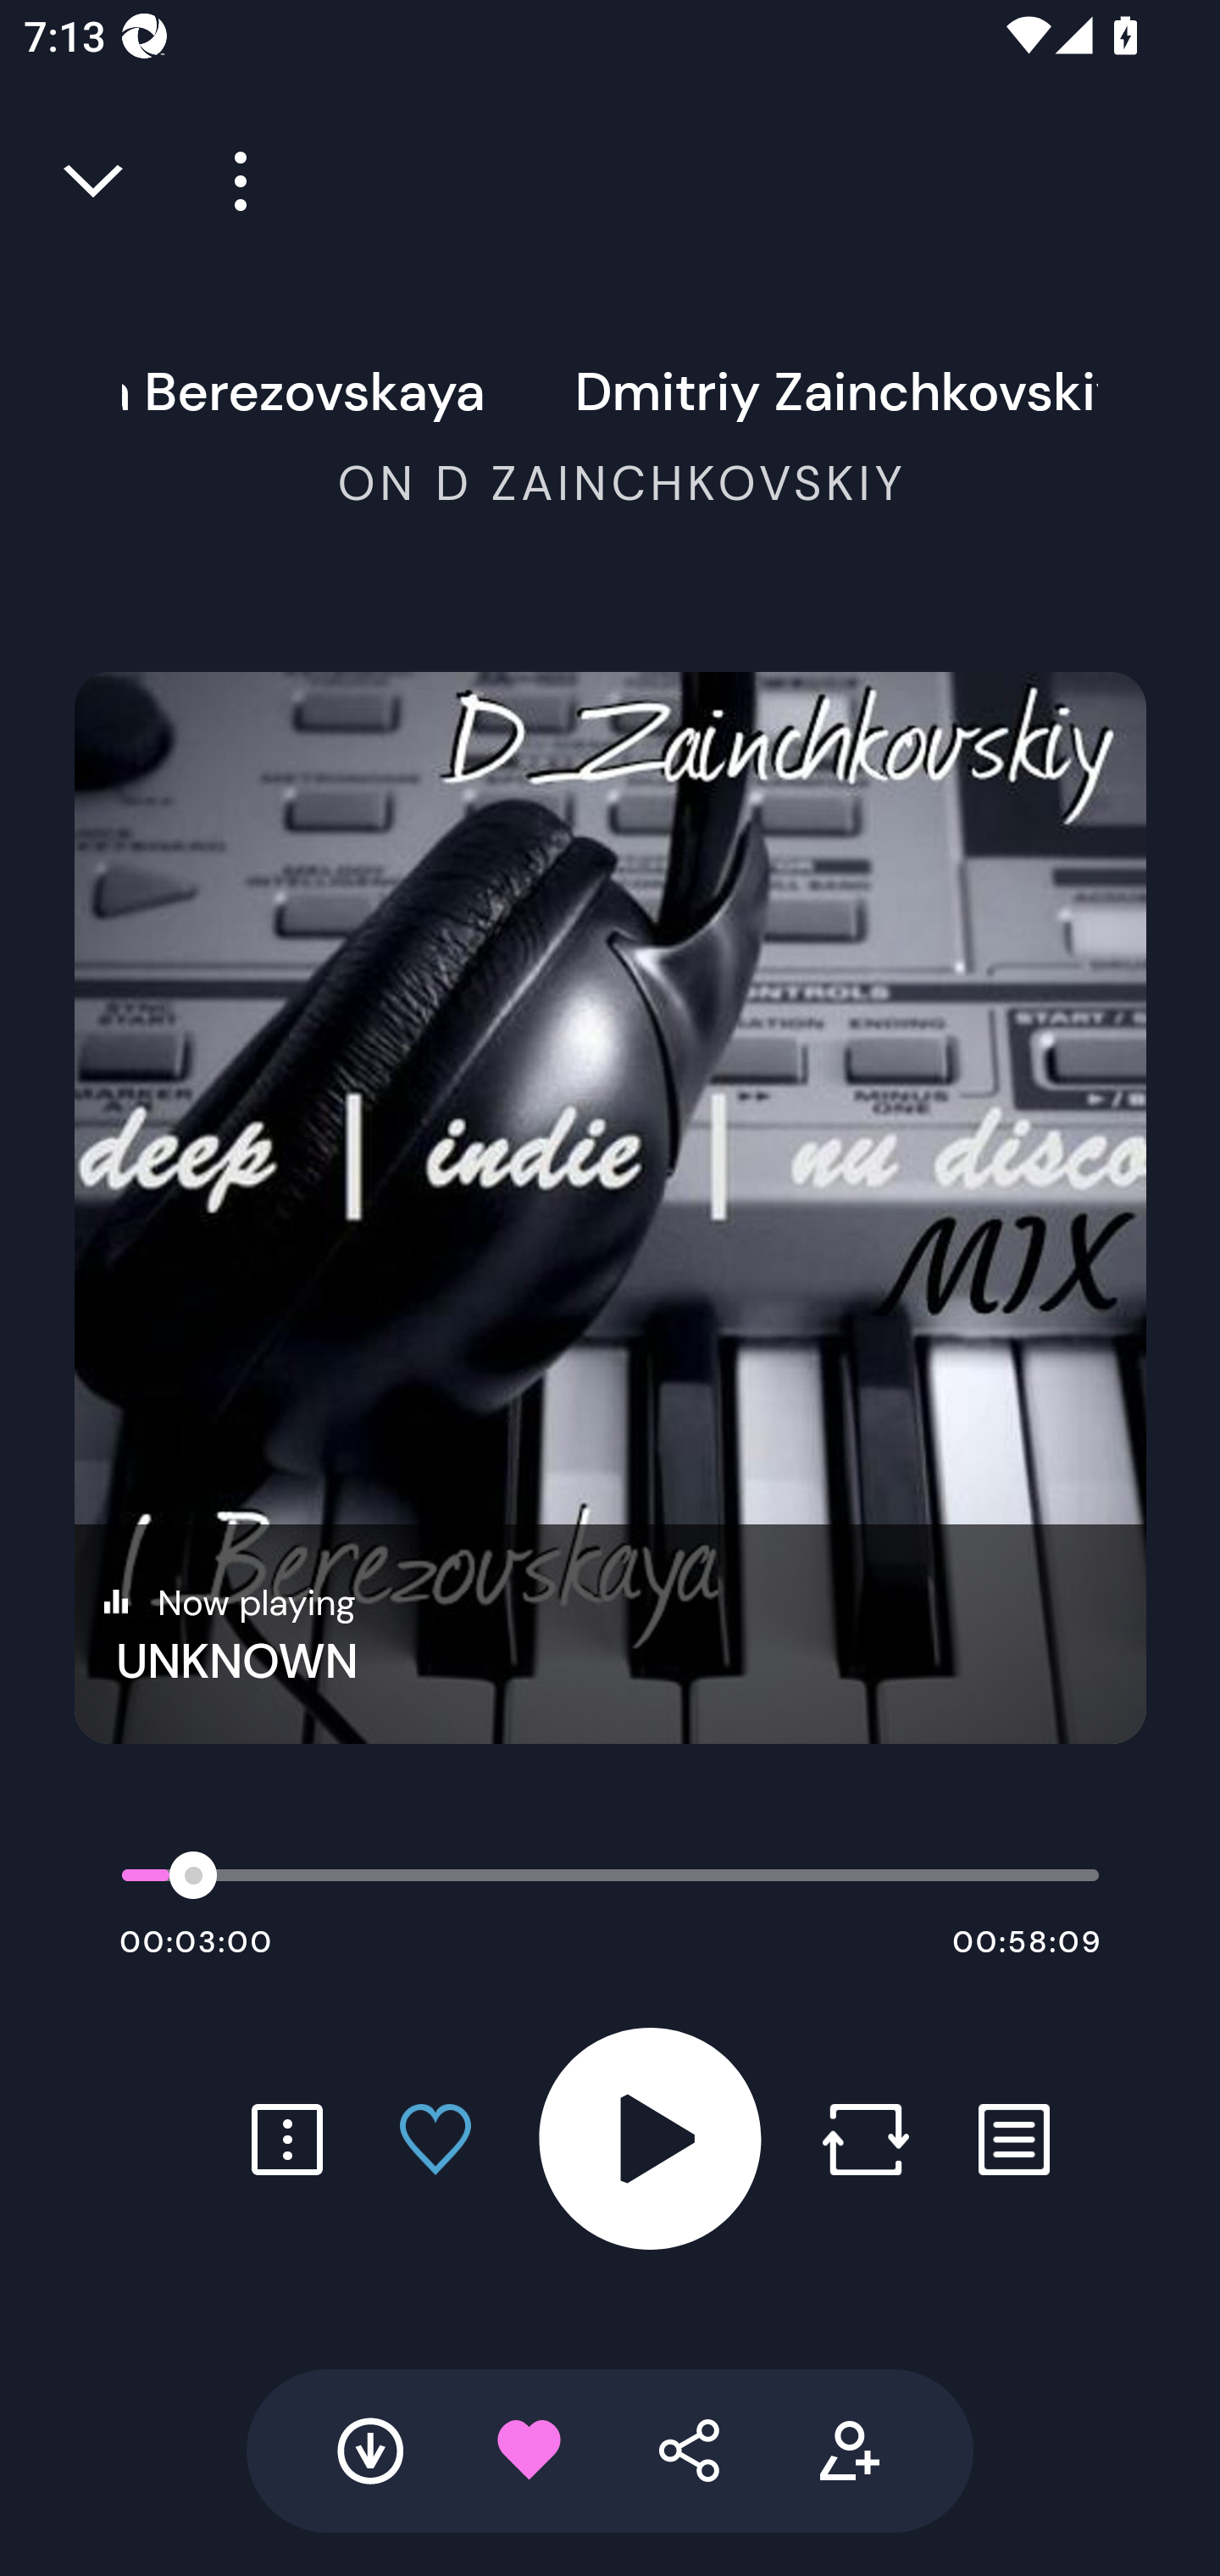 The width and height of the screenshot is (1220, 2576). I want to click on Player more options button, so click(229, 181).